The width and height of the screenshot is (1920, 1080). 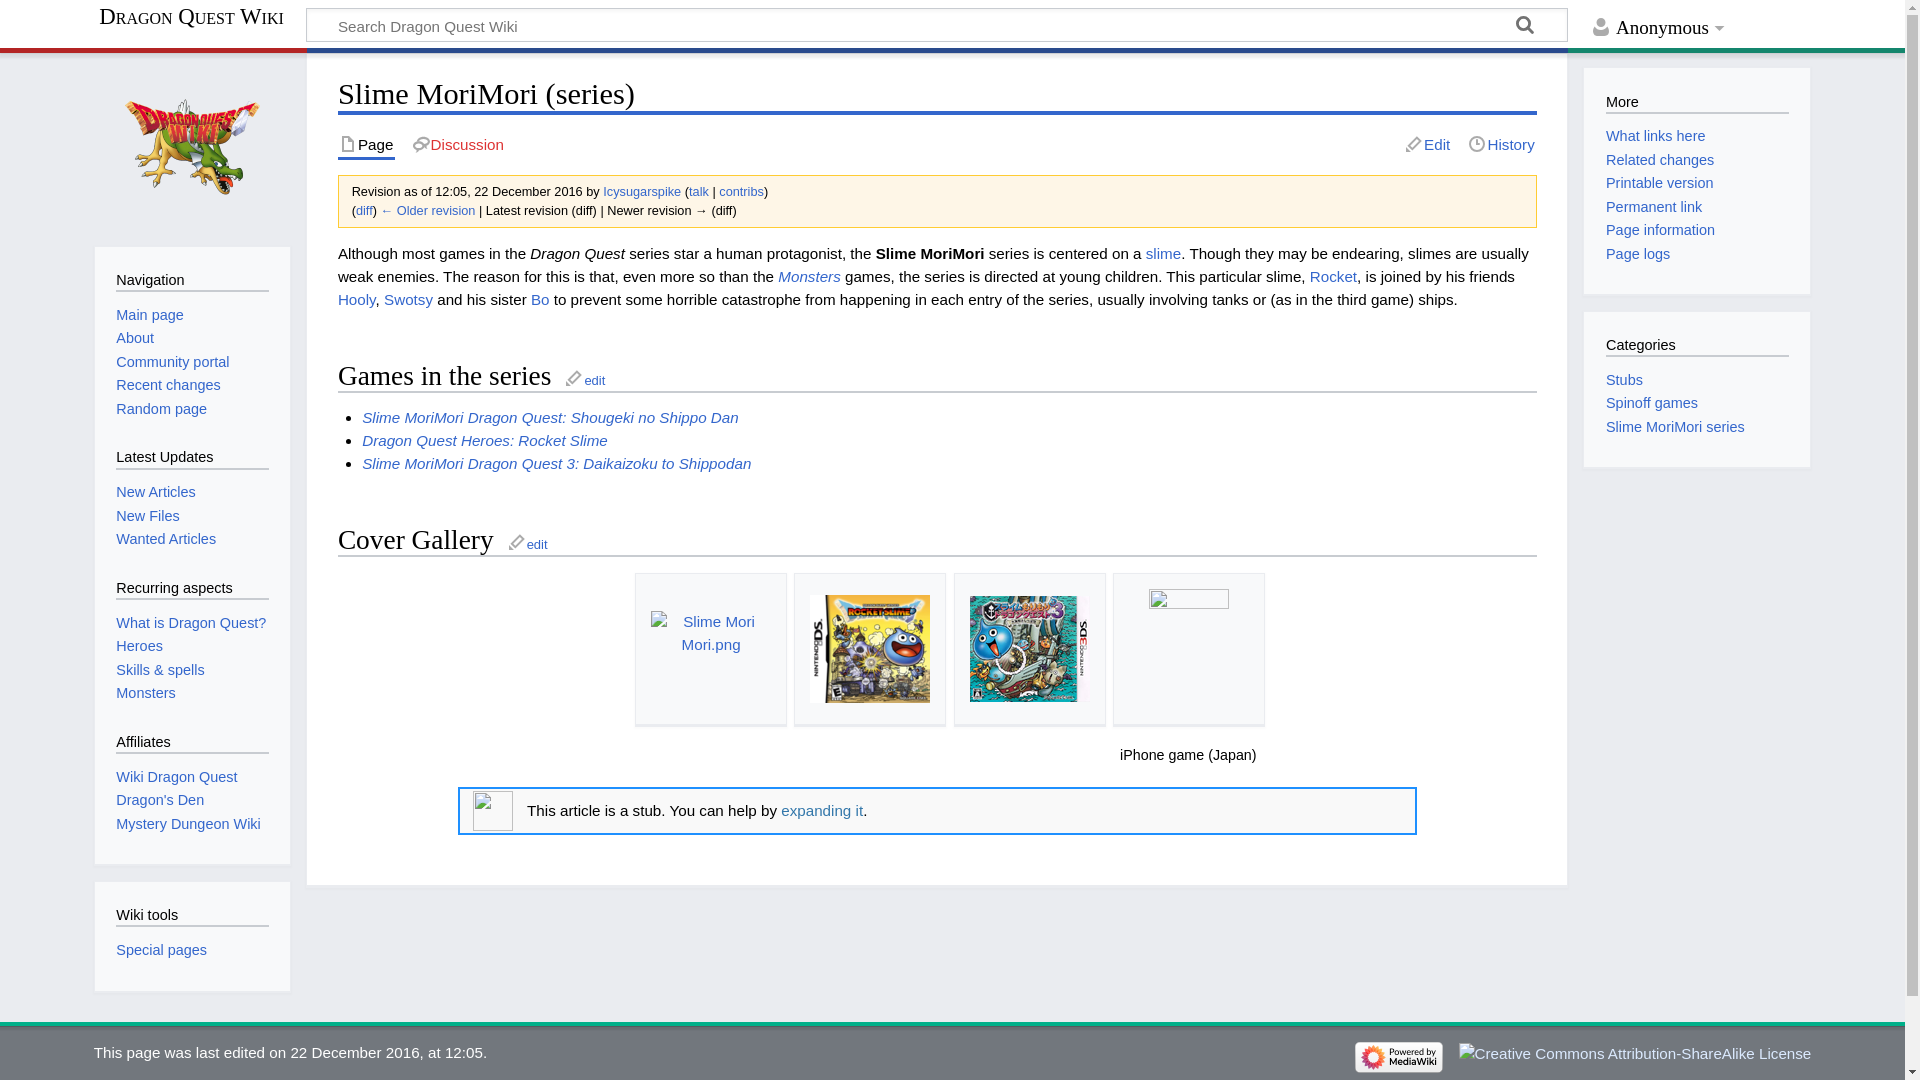 I want to click on History, so click(x=1501, y=144).